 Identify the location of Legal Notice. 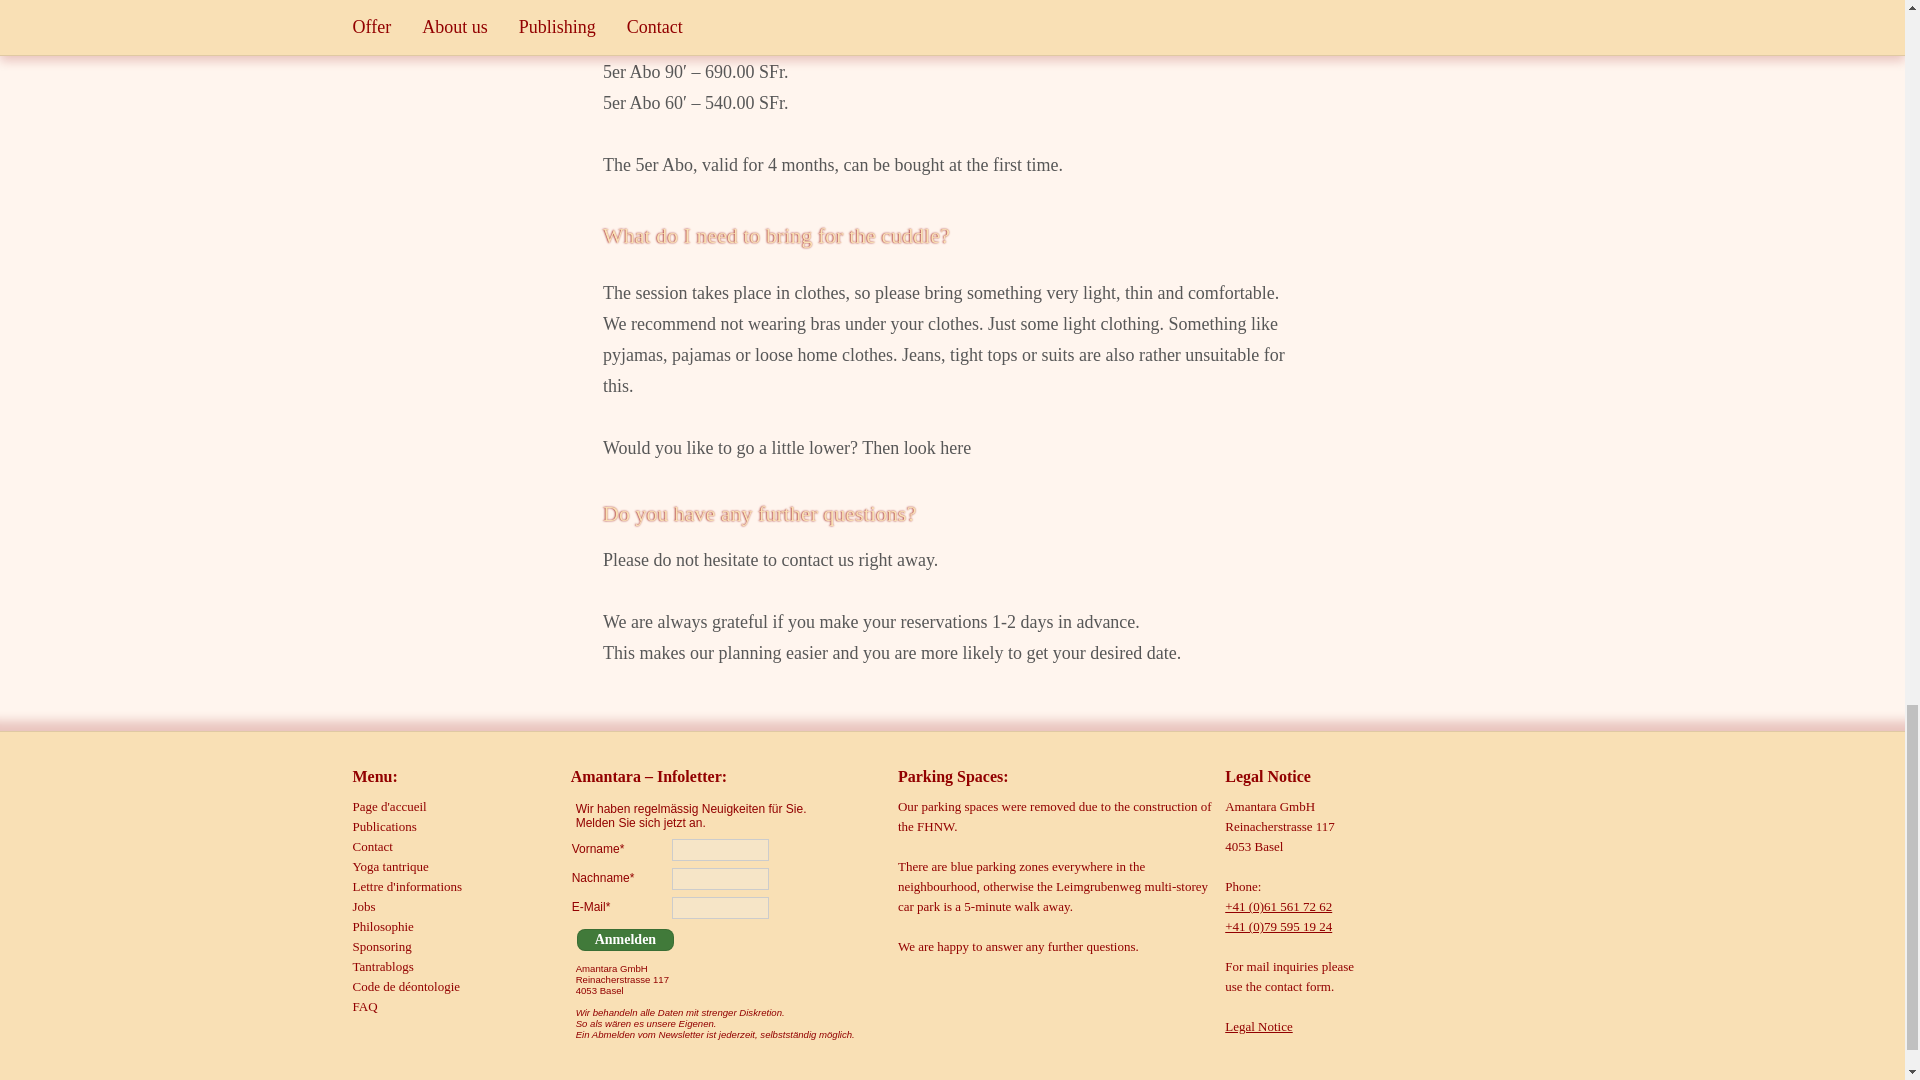
(1258, 1026).